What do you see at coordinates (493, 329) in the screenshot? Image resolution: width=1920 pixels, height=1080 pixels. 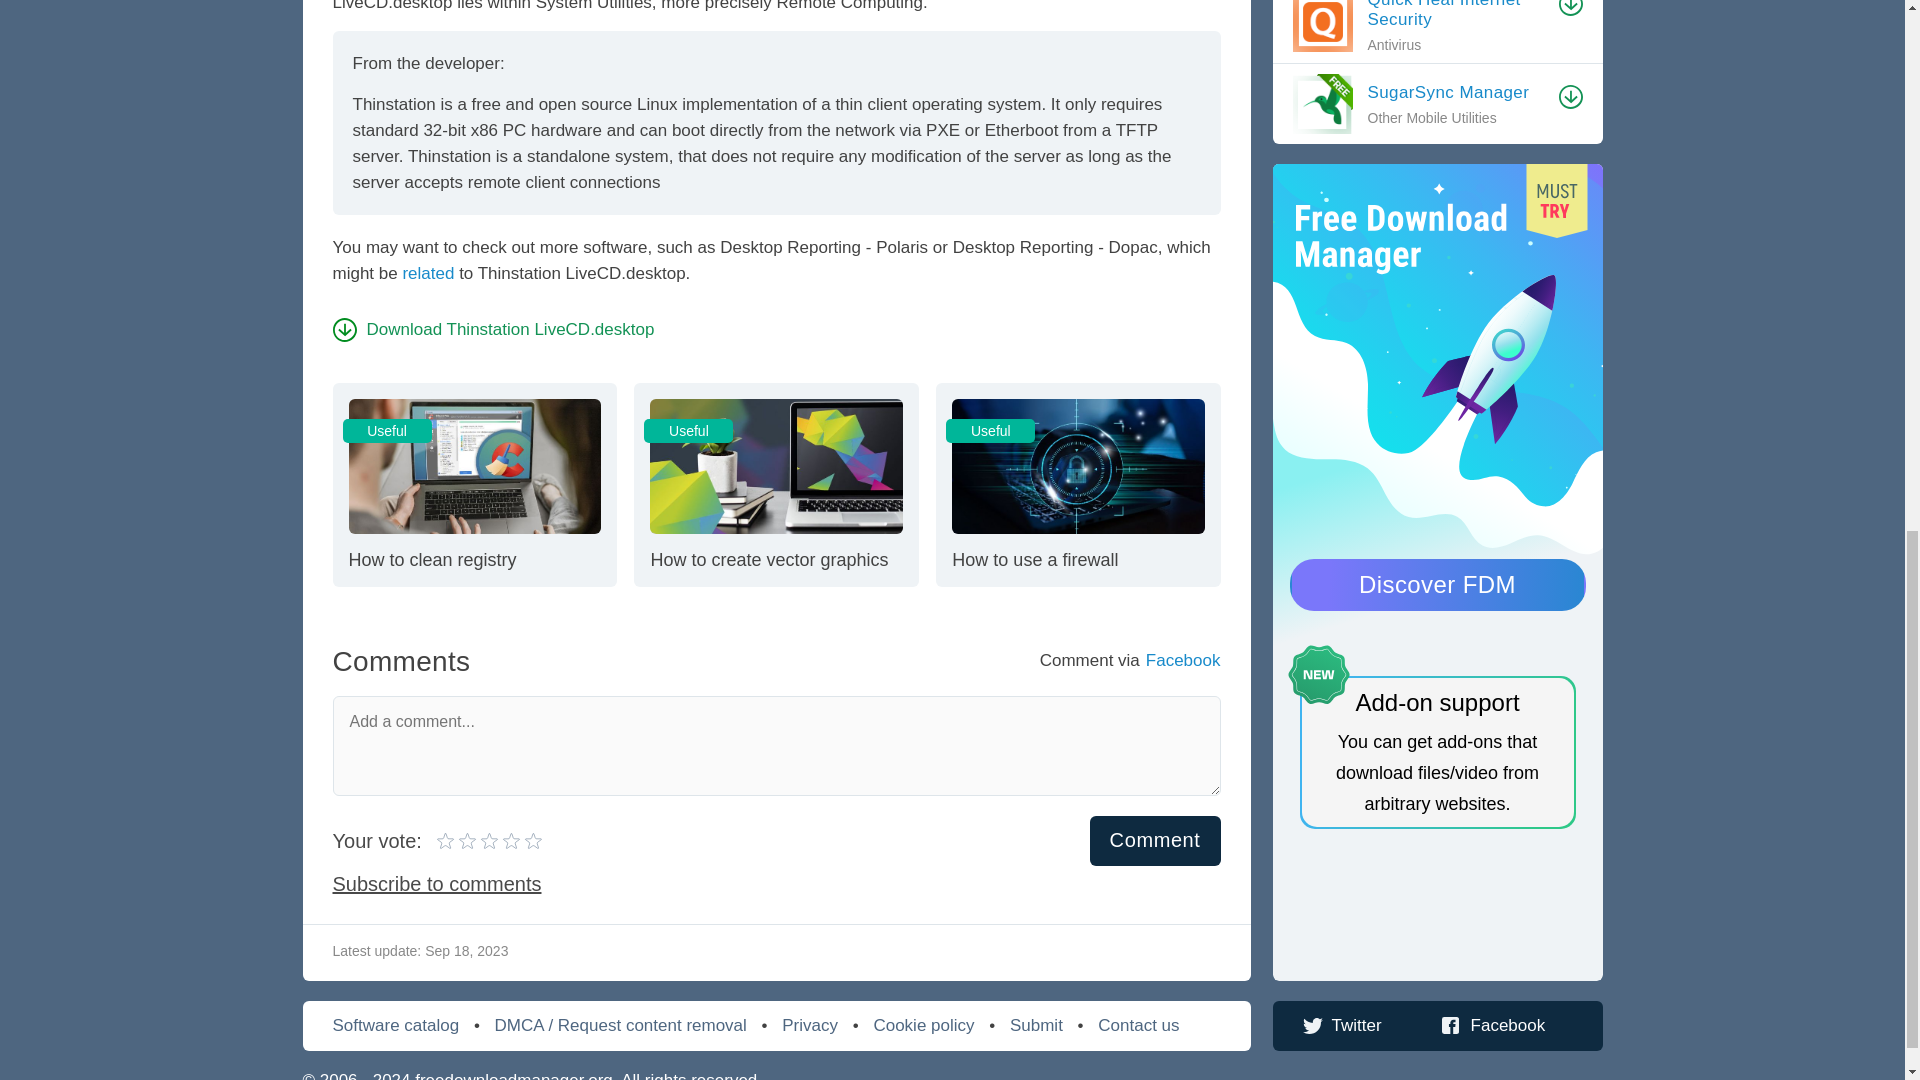 I see `Comment` at bounding box center [493, 329].